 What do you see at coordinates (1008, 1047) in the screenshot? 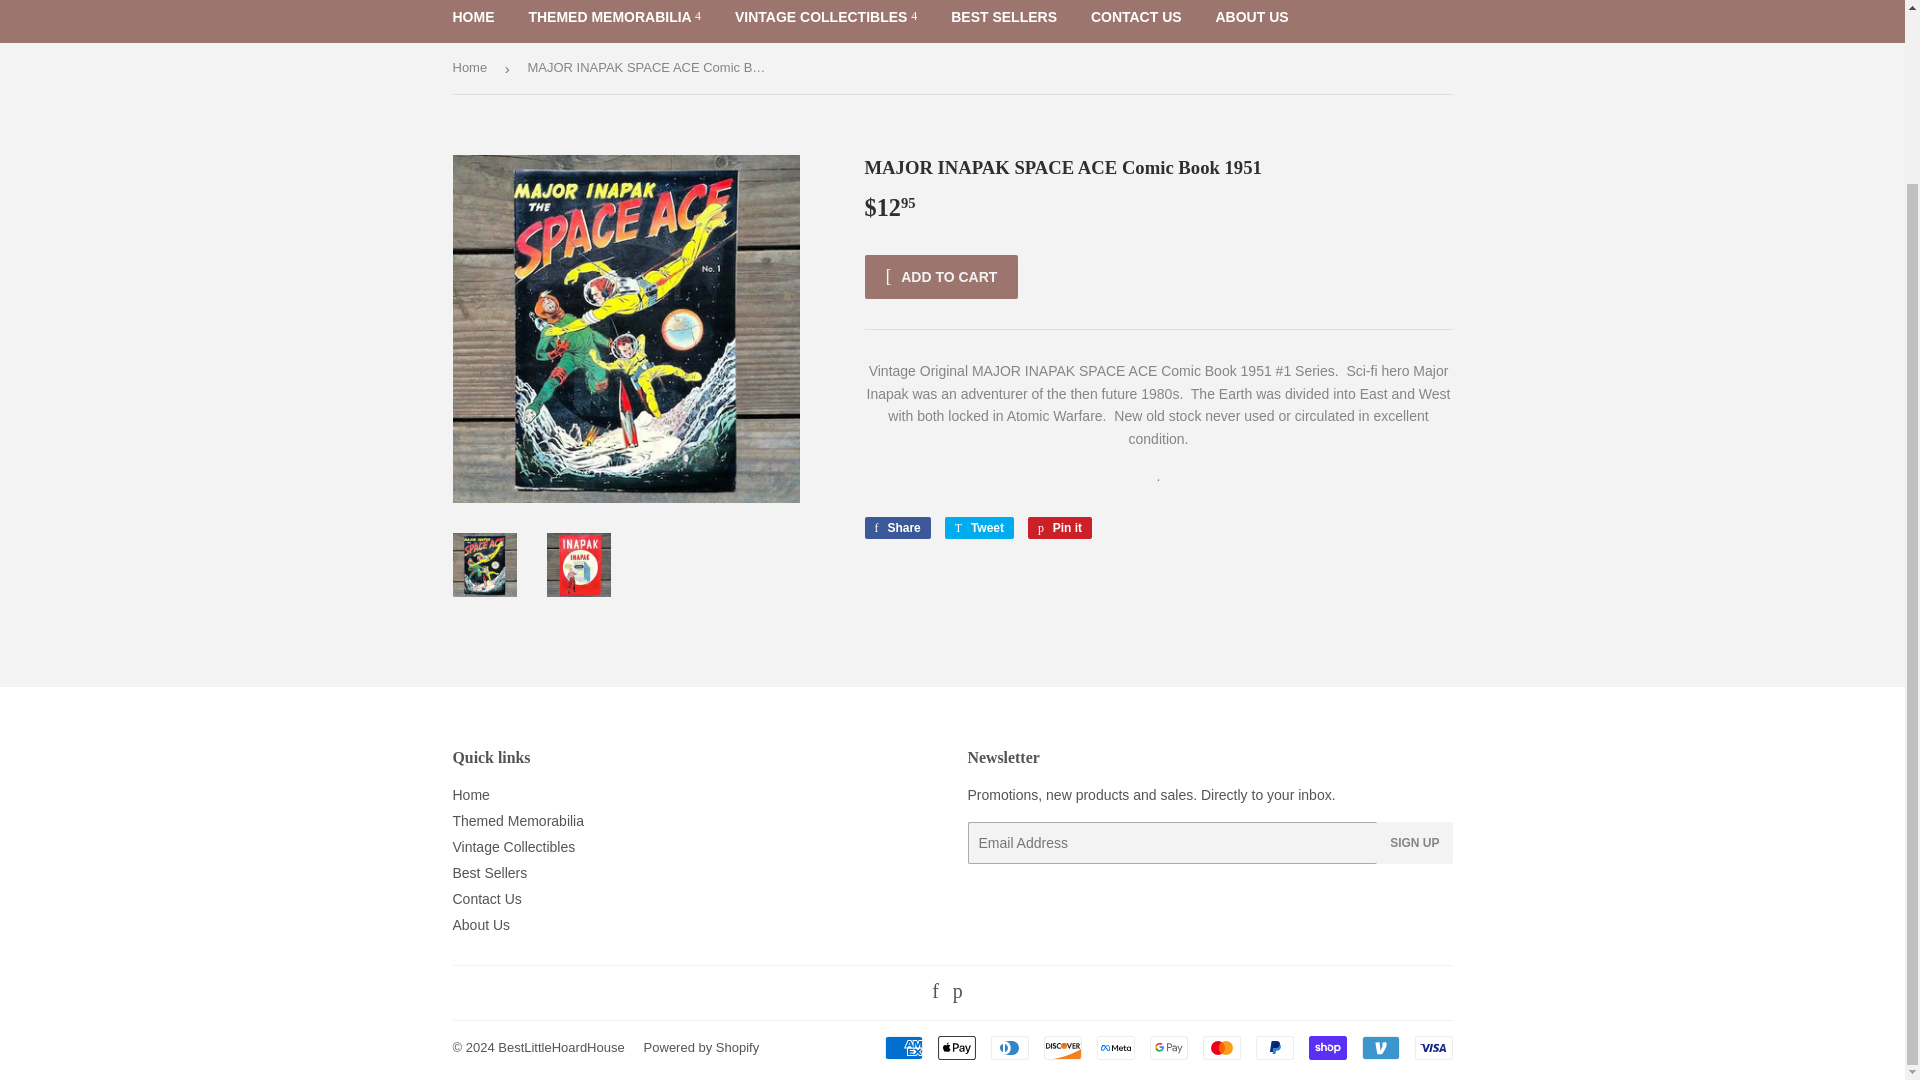
I see `Diners Club` at bounding box center [1008, 1047].